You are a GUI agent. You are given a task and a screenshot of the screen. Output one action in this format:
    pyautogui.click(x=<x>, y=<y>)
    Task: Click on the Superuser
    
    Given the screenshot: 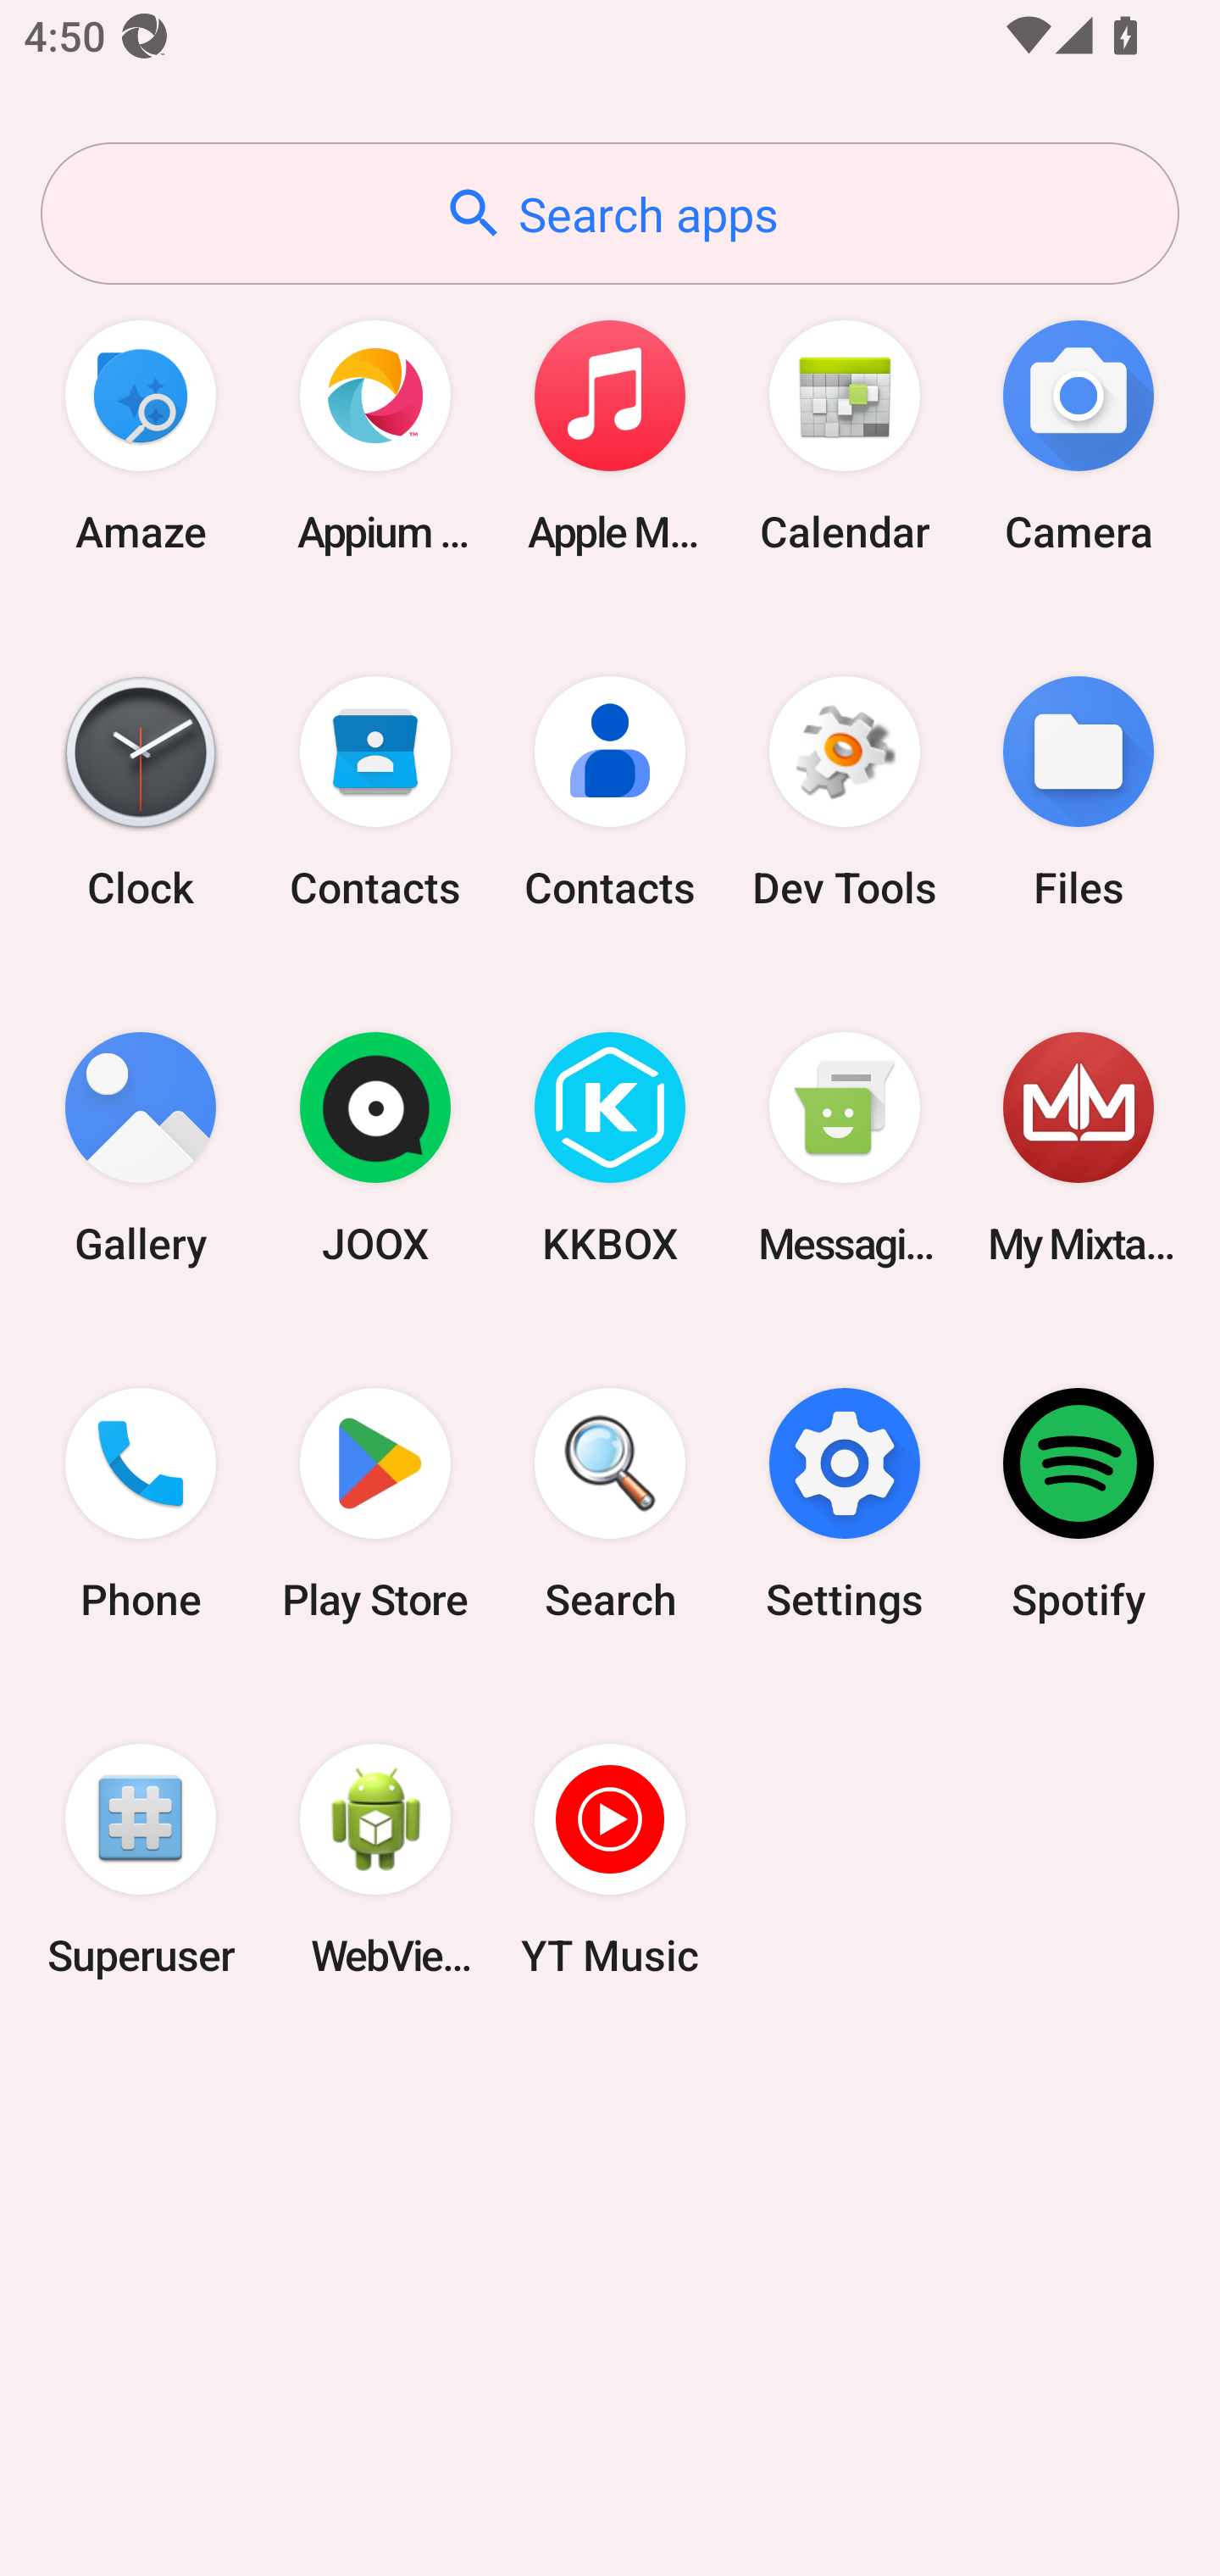 What is the action you would take?
    pyautogui.click(x=141, y=1859)
    